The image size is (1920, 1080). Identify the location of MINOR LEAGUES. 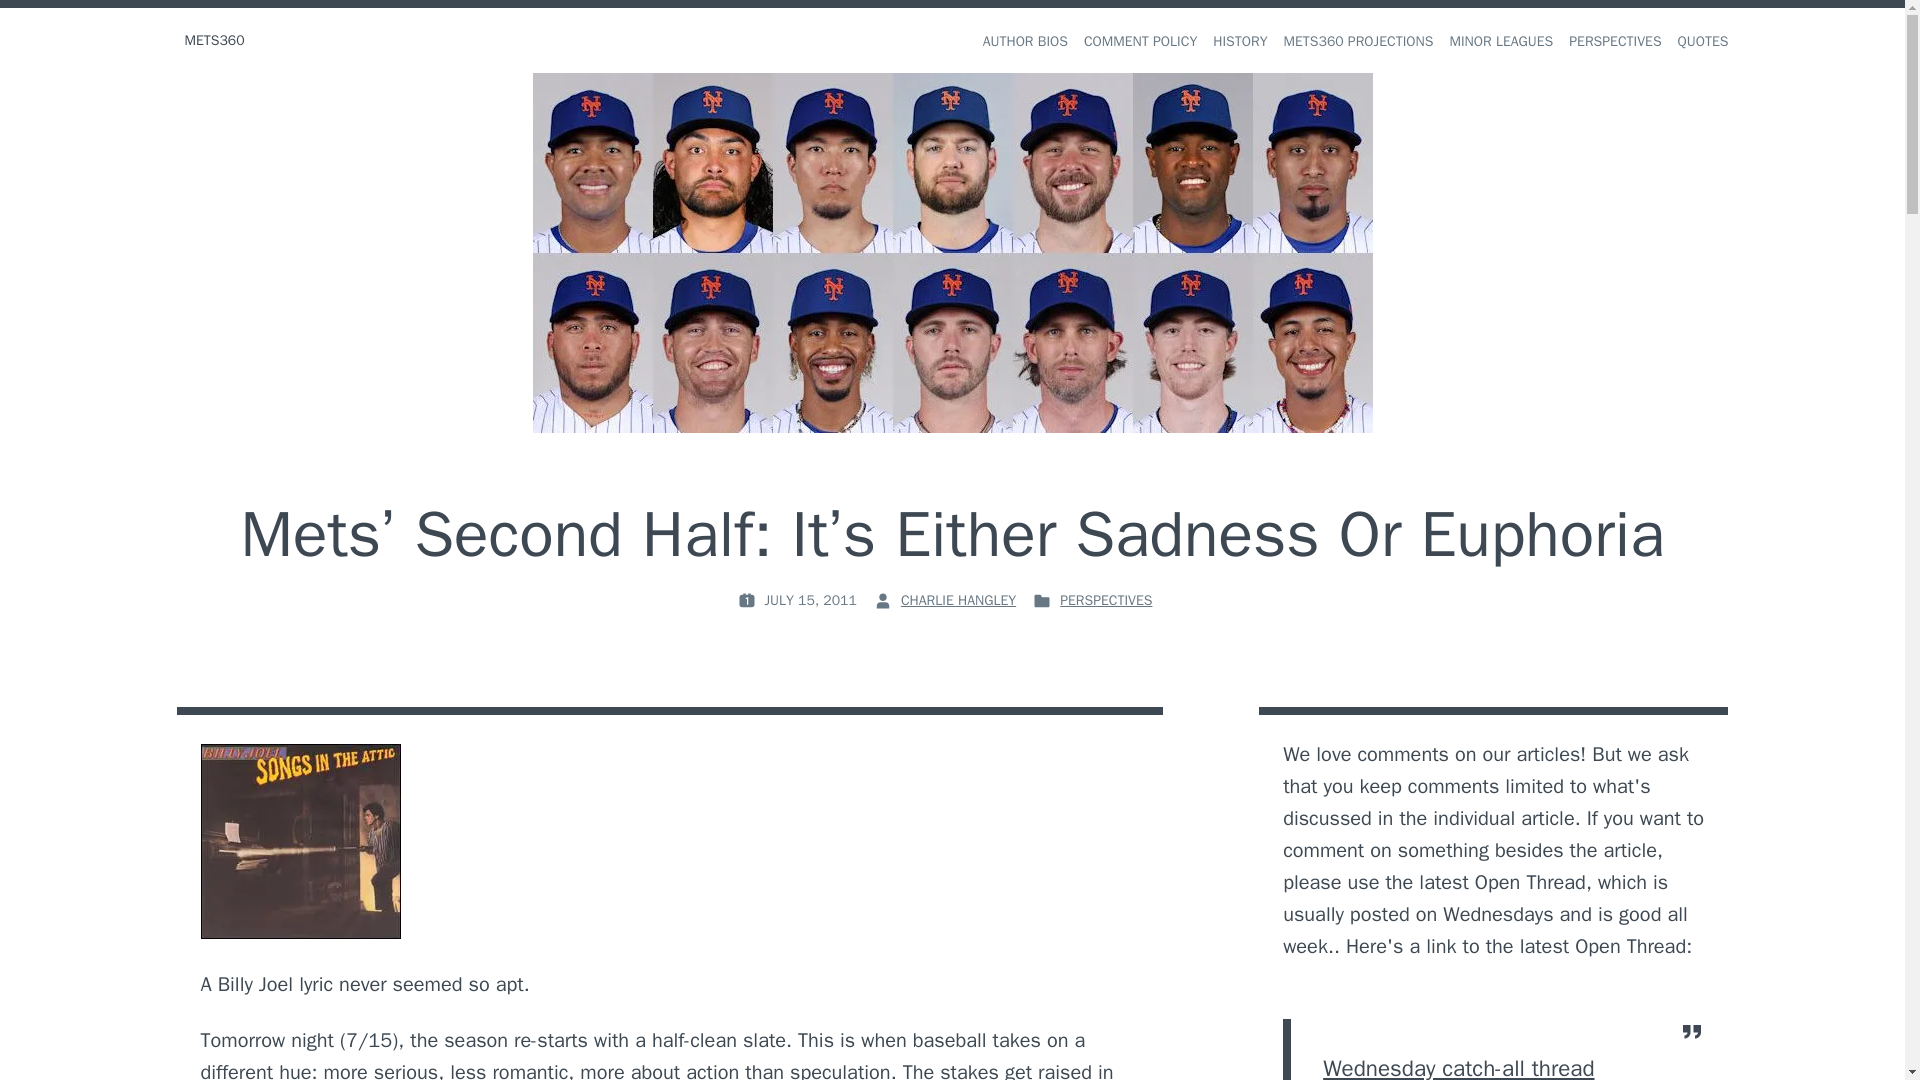
(1501, 42).